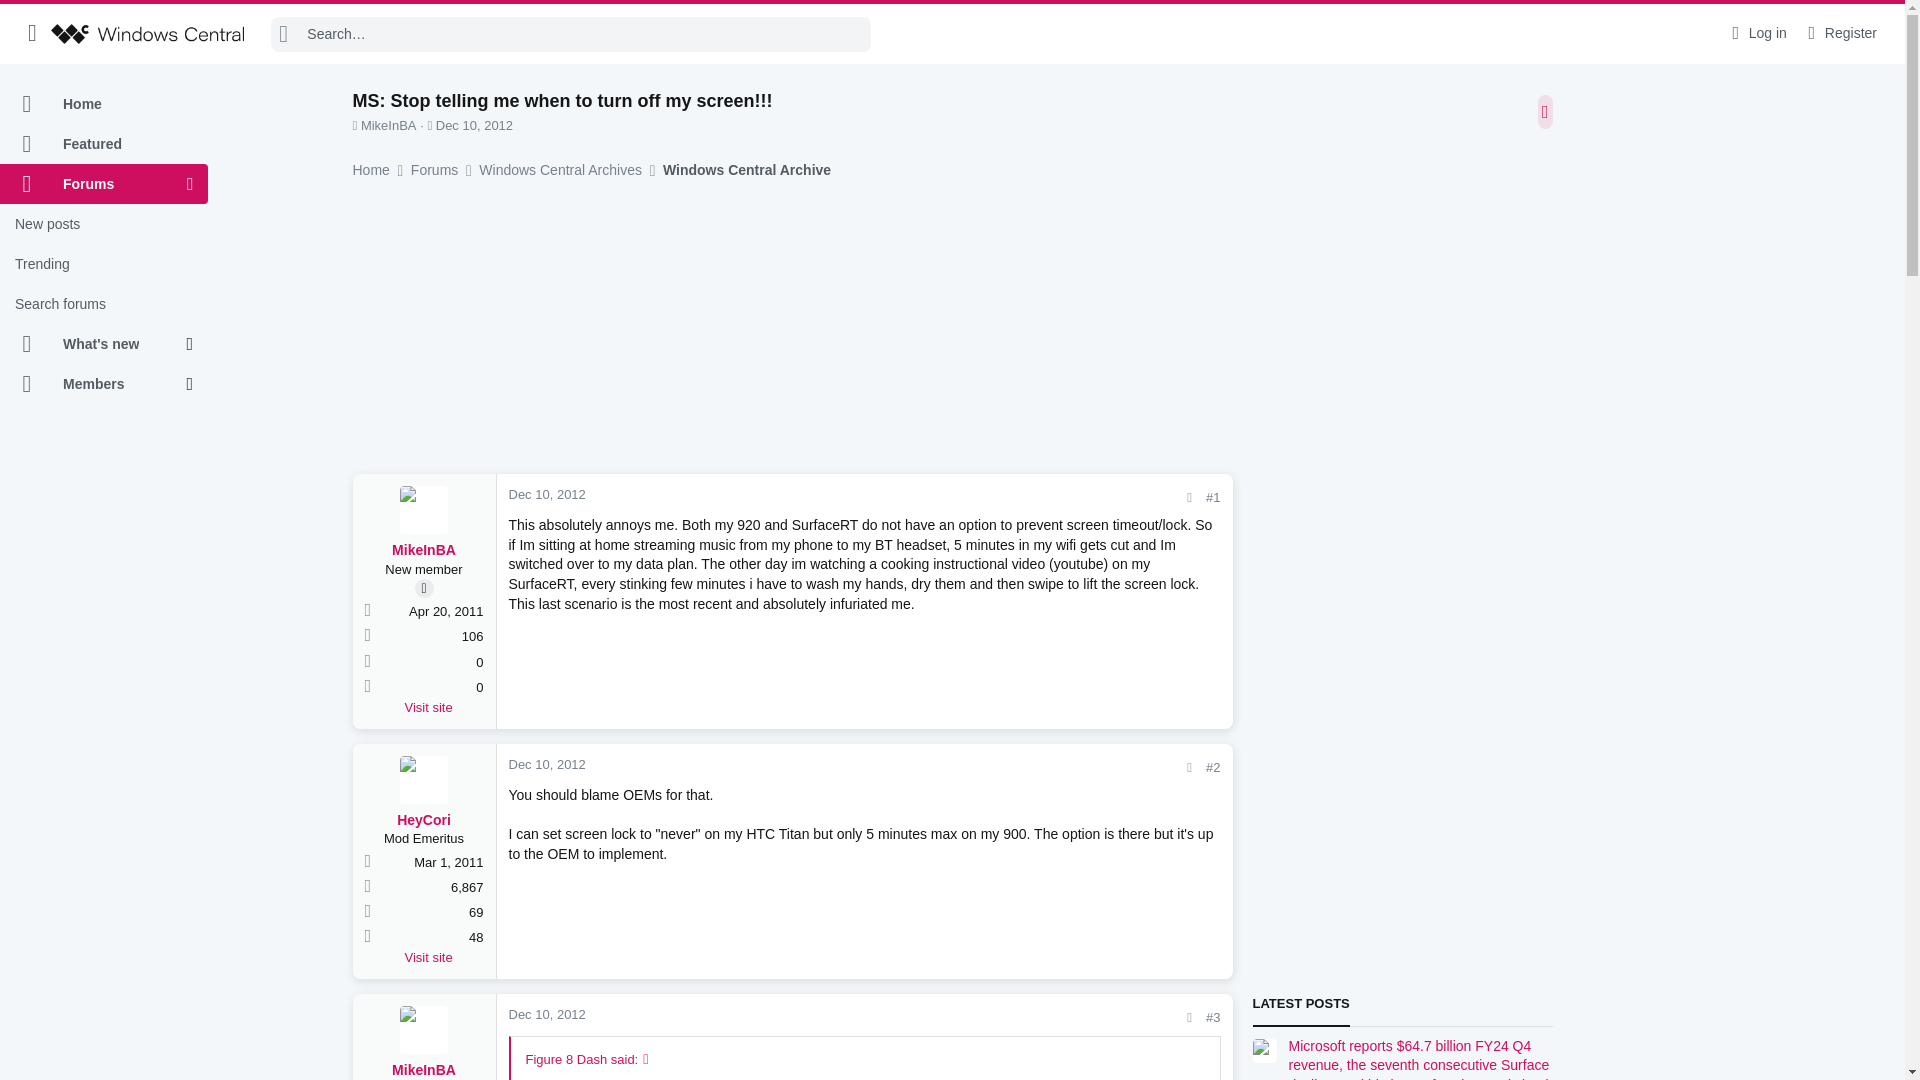  Describe the element at coordinates (104, 304) in the screenshot. I see `Search forums` at that location.